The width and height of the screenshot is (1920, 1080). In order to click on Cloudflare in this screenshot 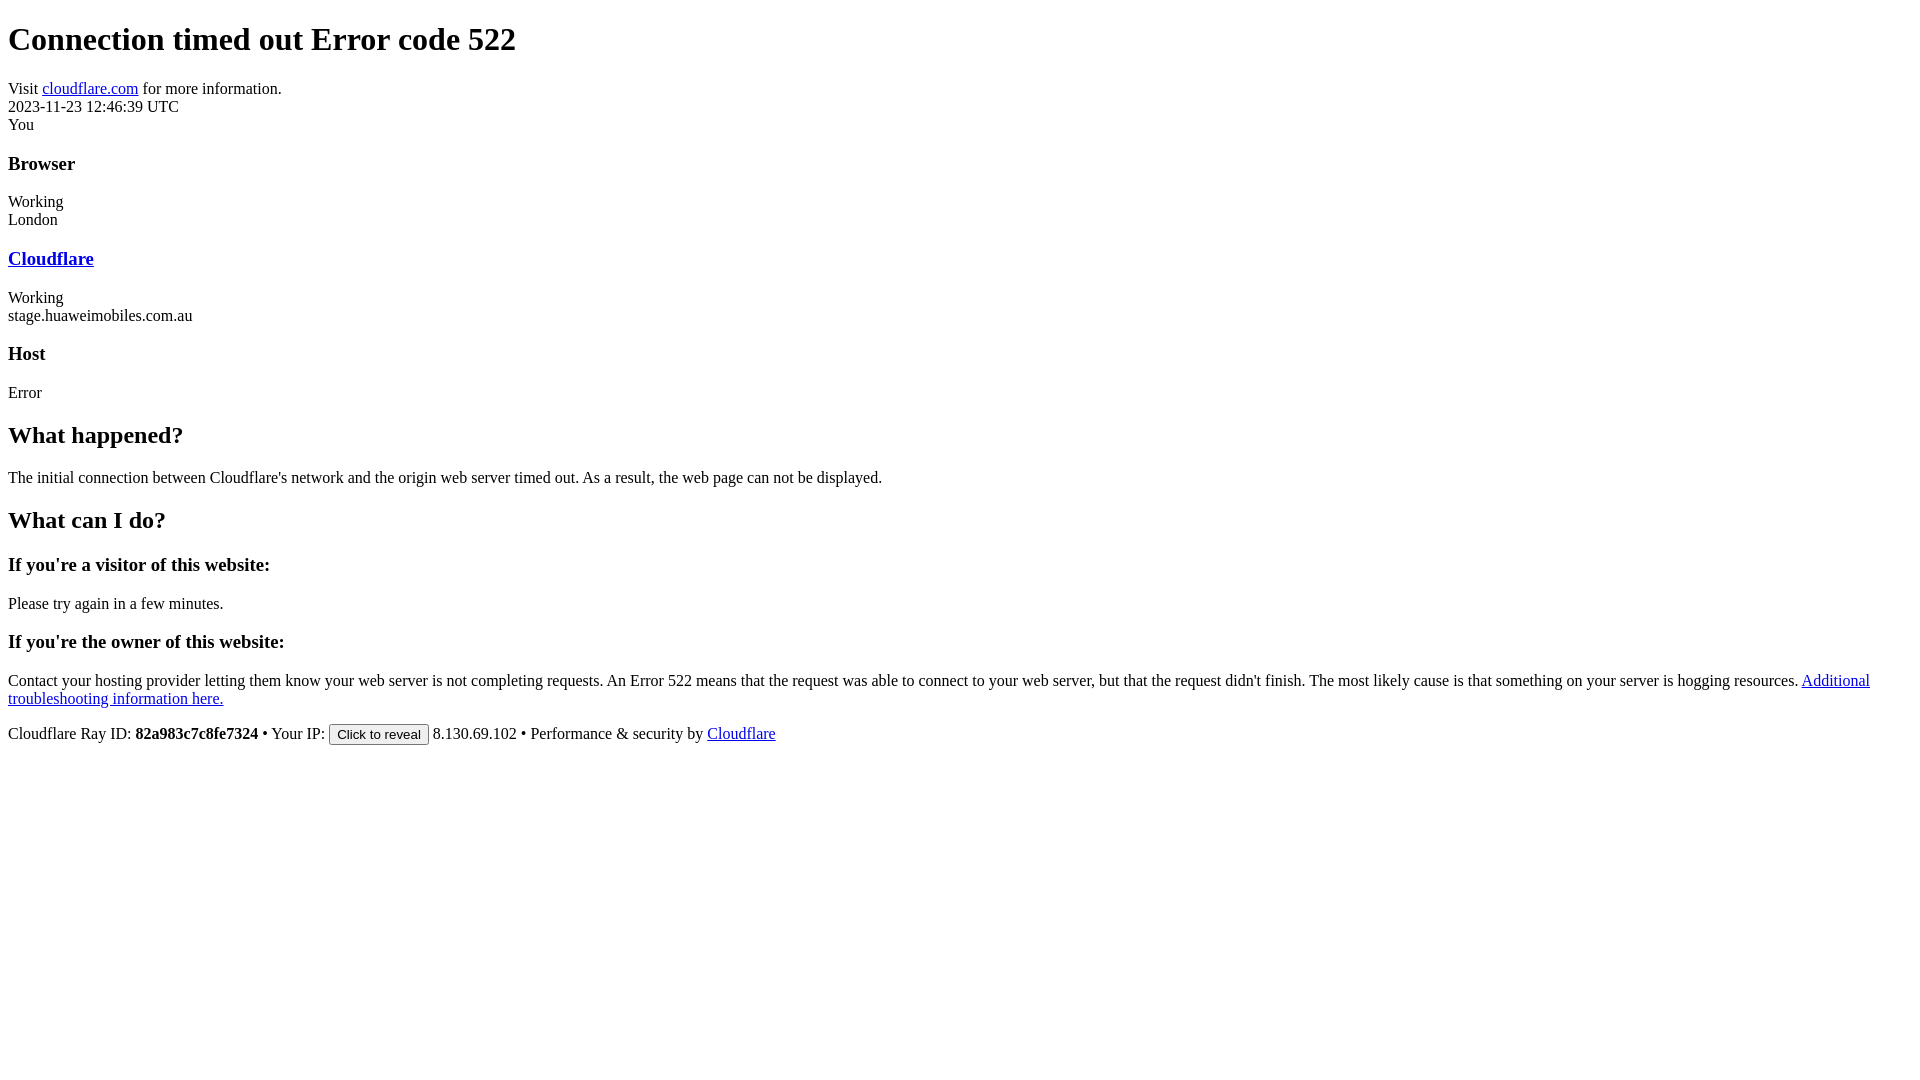, I will do `click(741, 734)`.